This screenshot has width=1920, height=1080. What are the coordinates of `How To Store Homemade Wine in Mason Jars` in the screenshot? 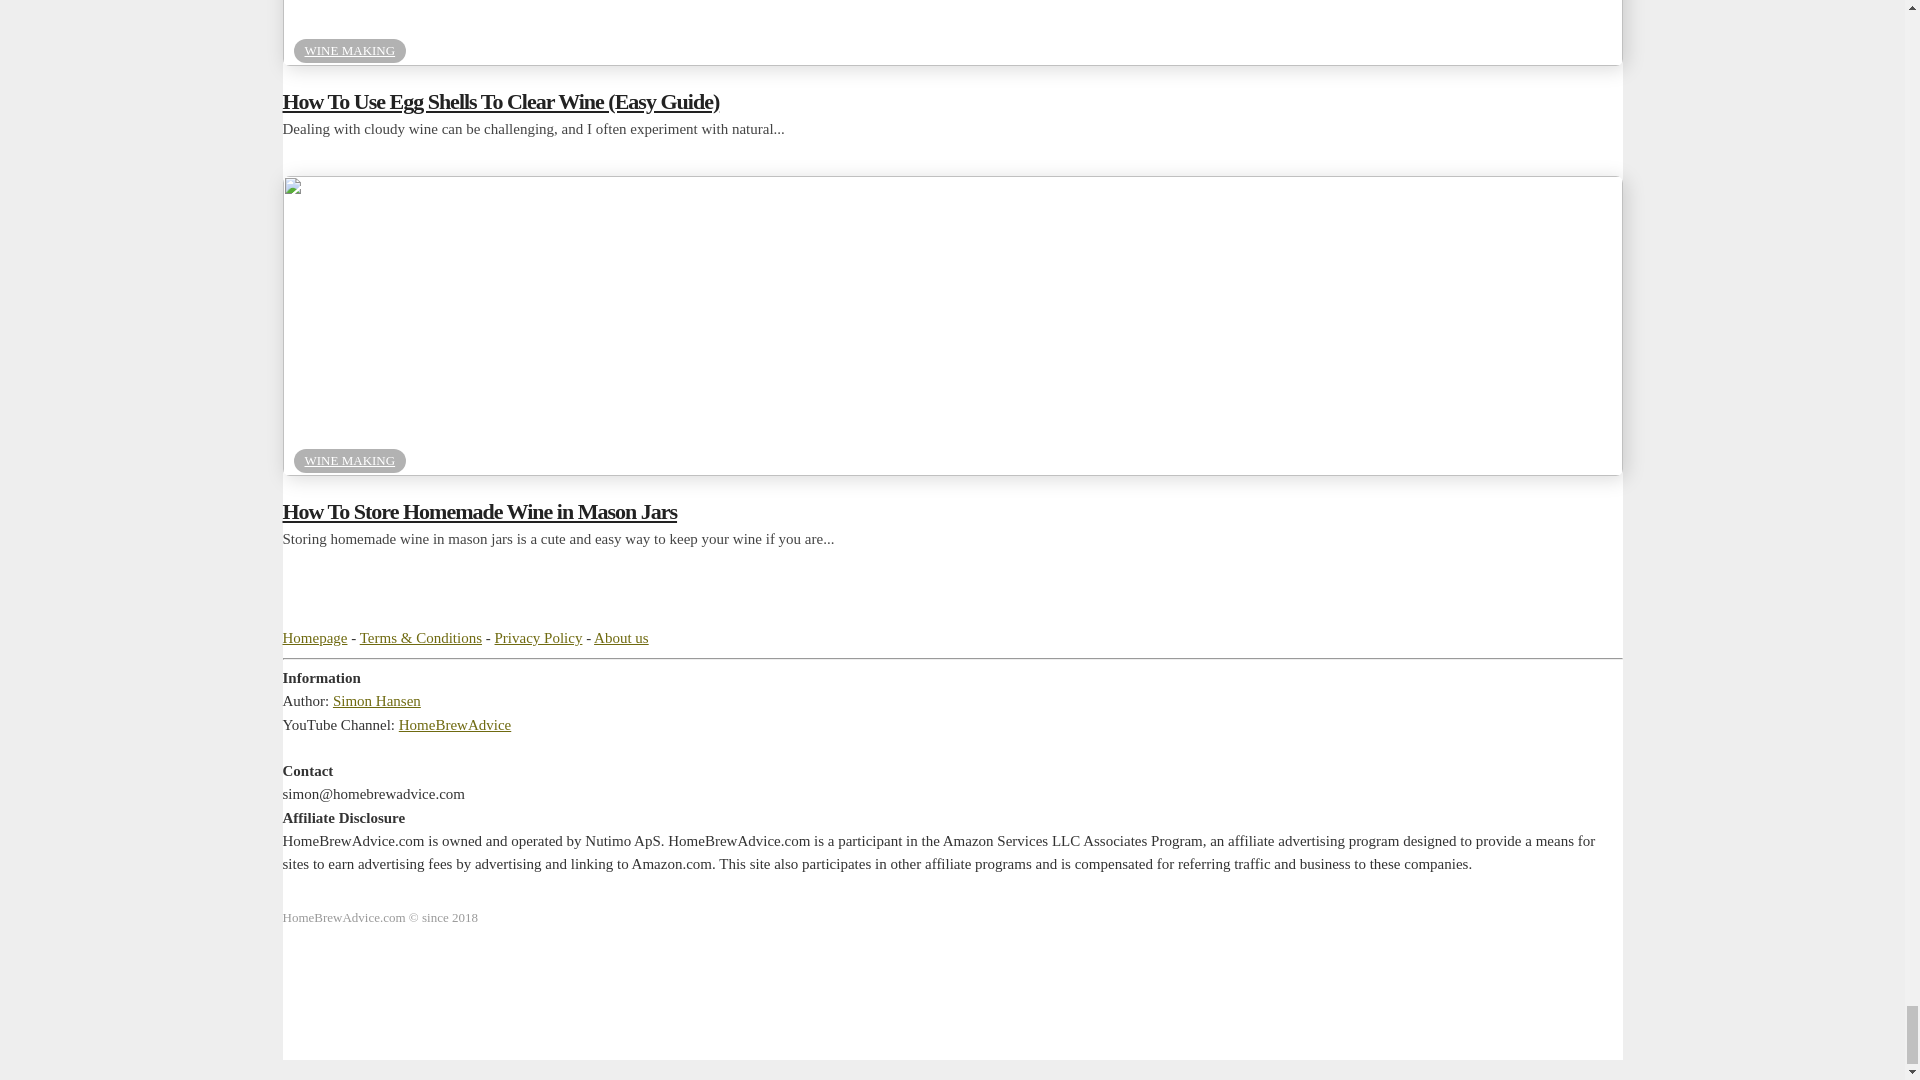 It's located at (952, 512).